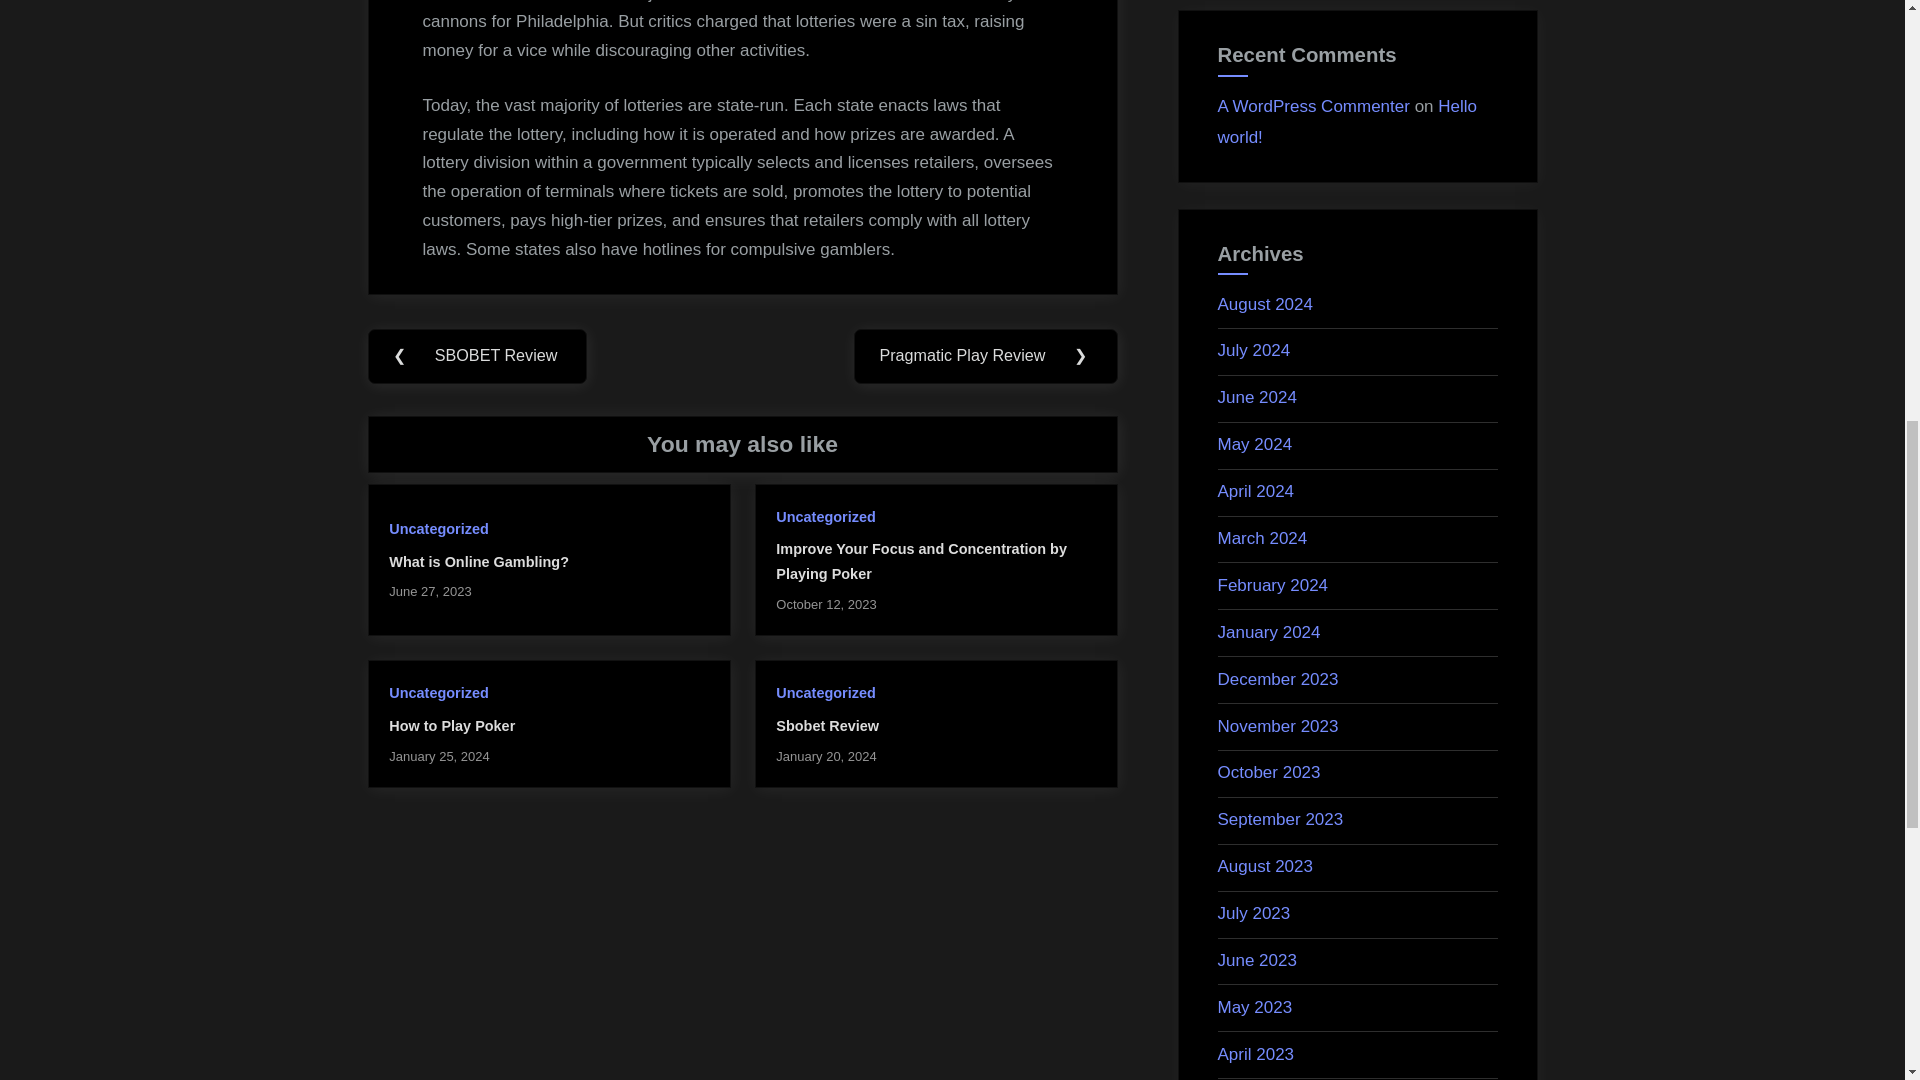  What do you see at coordinates (921, 562) in the screenshot?
I see `Improve Your Focus and Concentration by Playing Poker` at bounding box center [921, 562].